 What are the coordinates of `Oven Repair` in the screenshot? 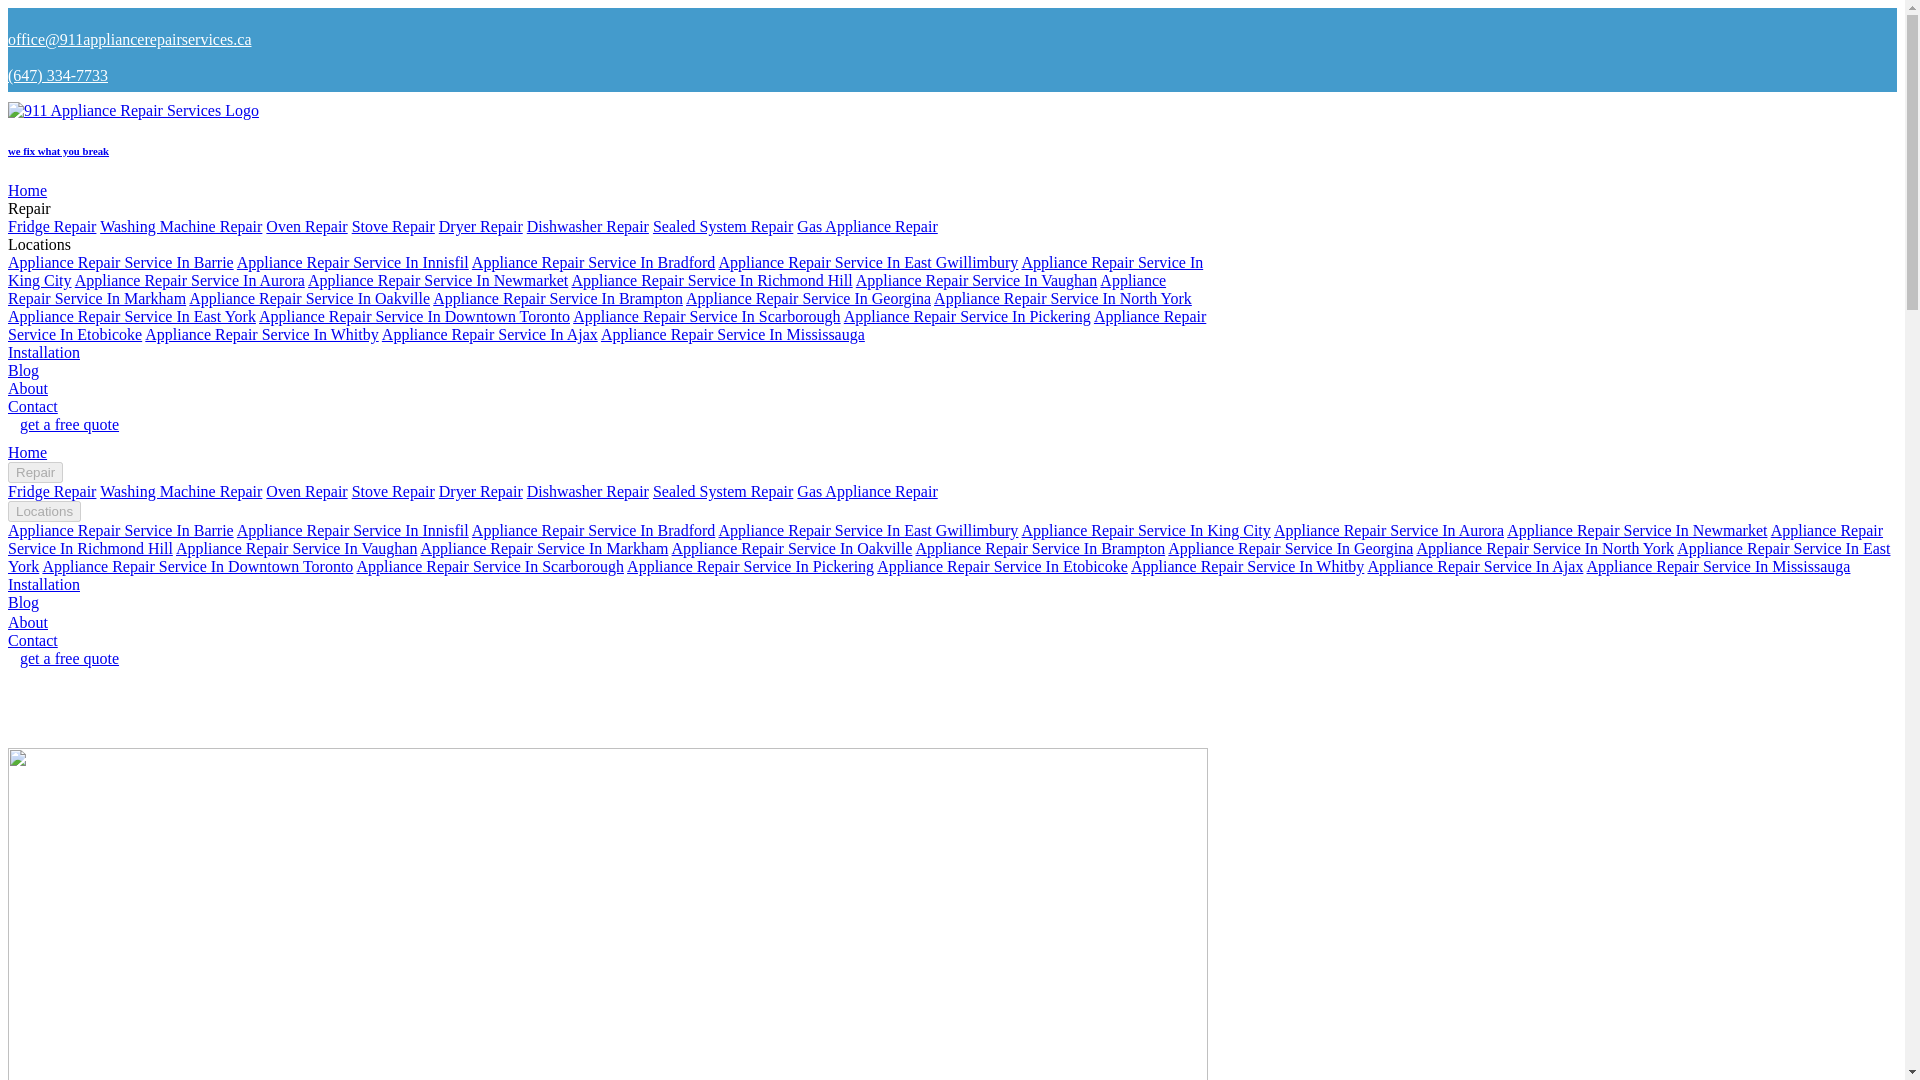 It's located at (306, 226).